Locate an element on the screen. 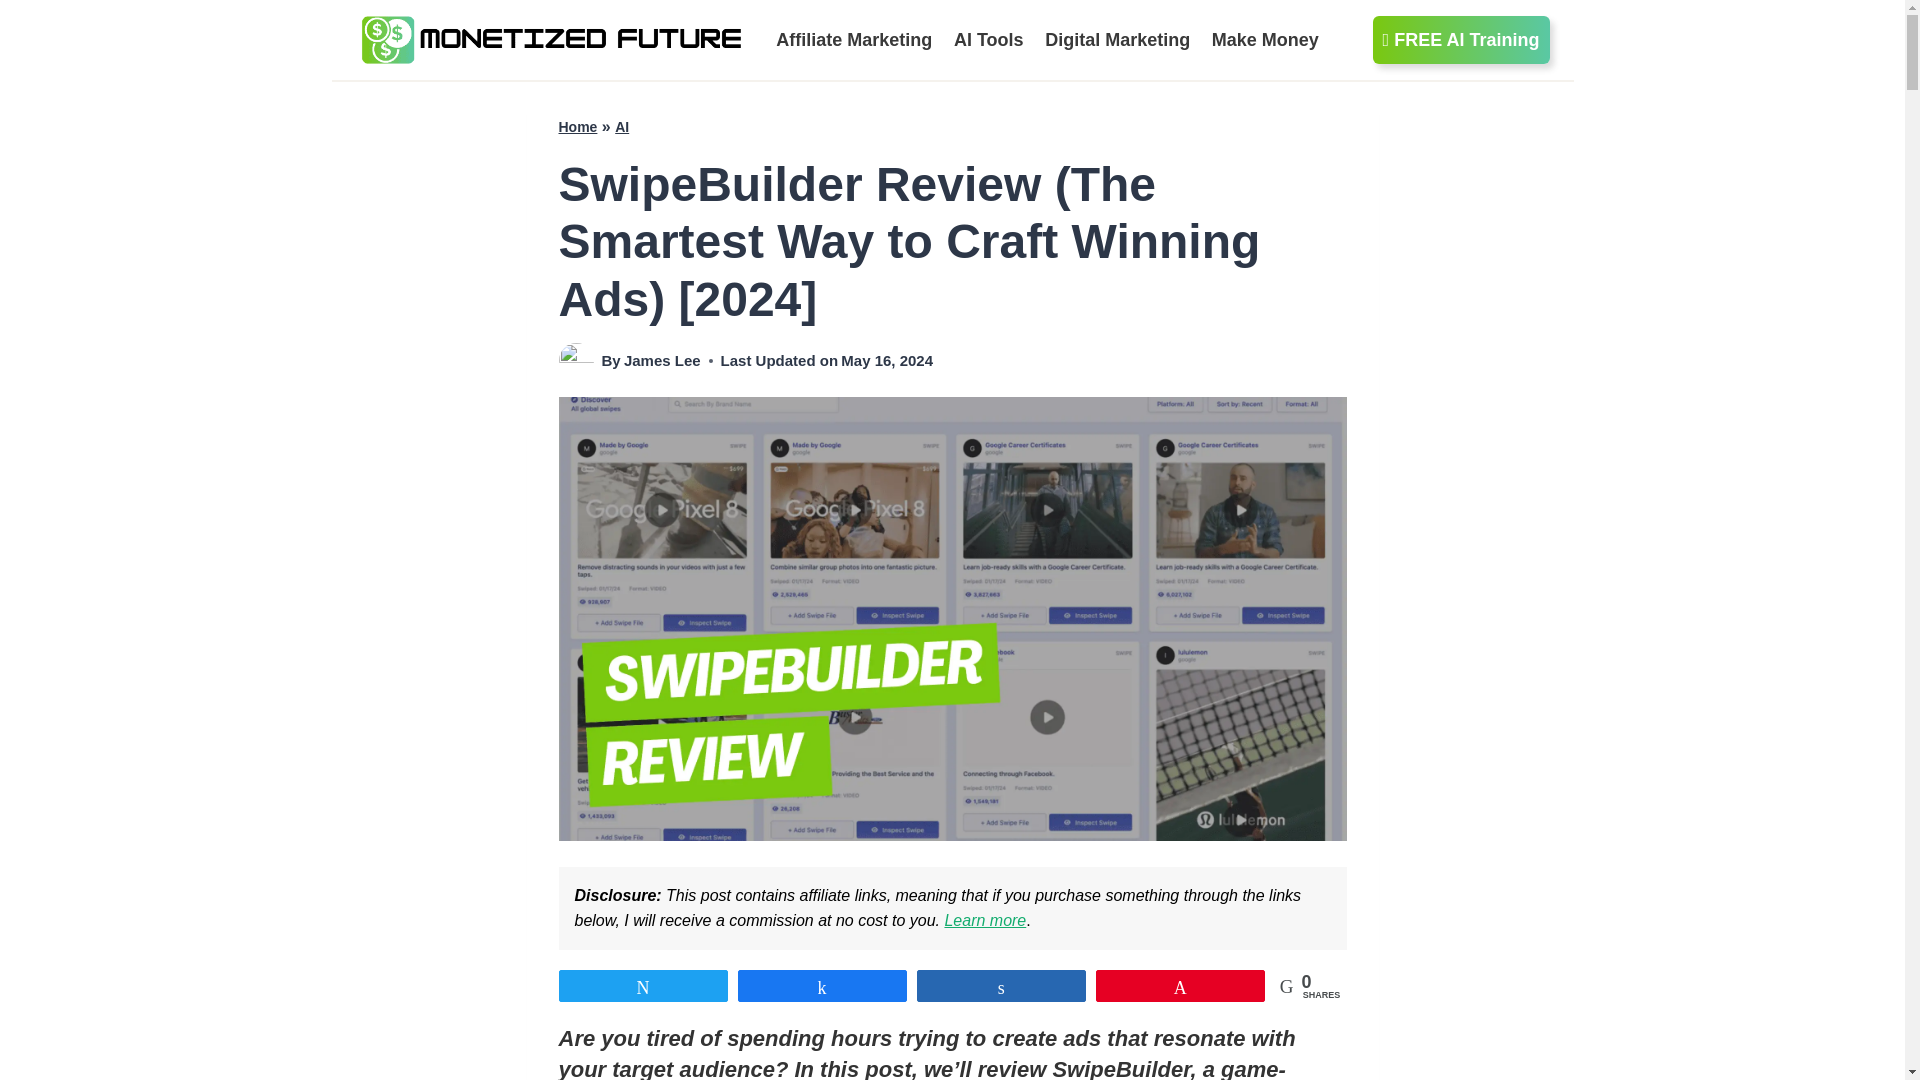 The image size is (1920, 1080). AI Tools is located at coordinates (988, 40).